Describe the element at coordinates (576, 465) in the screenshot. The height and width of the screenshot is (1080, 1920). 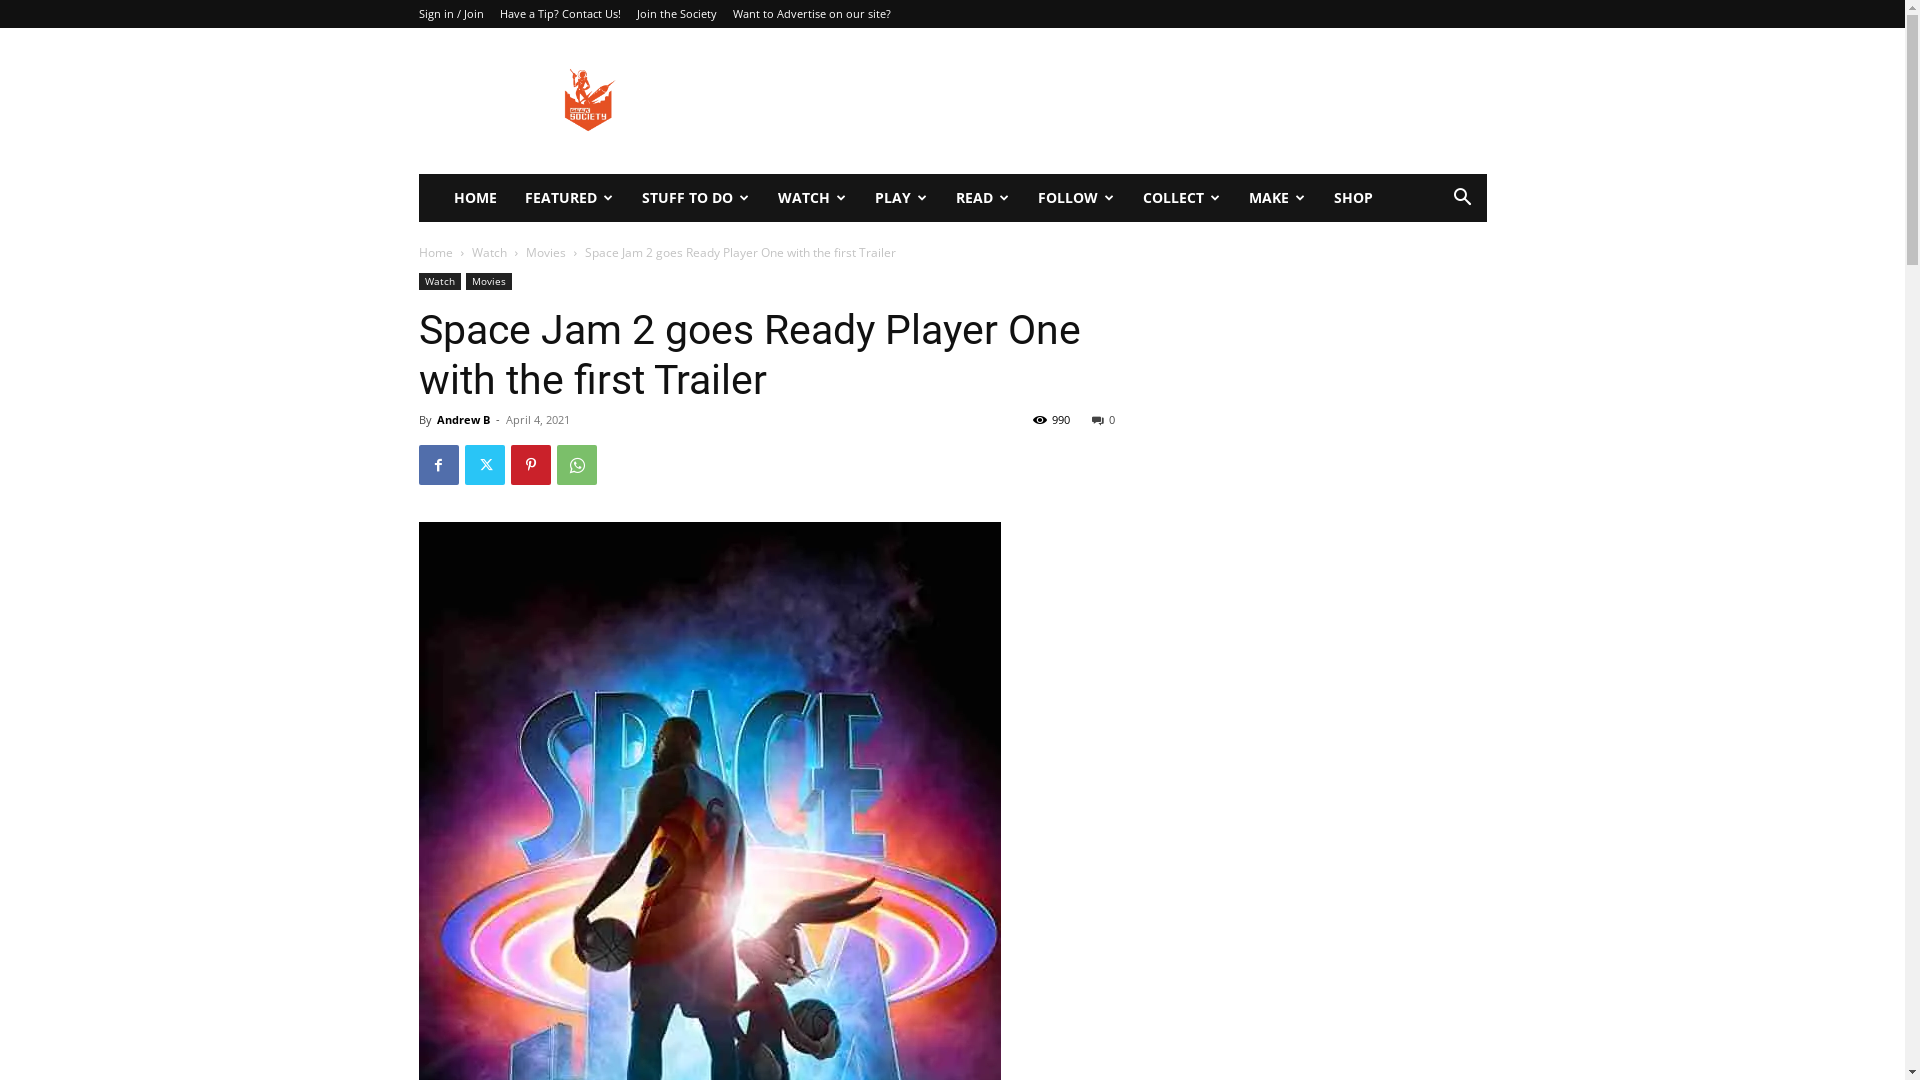
I see `WhatsApp` at that location.